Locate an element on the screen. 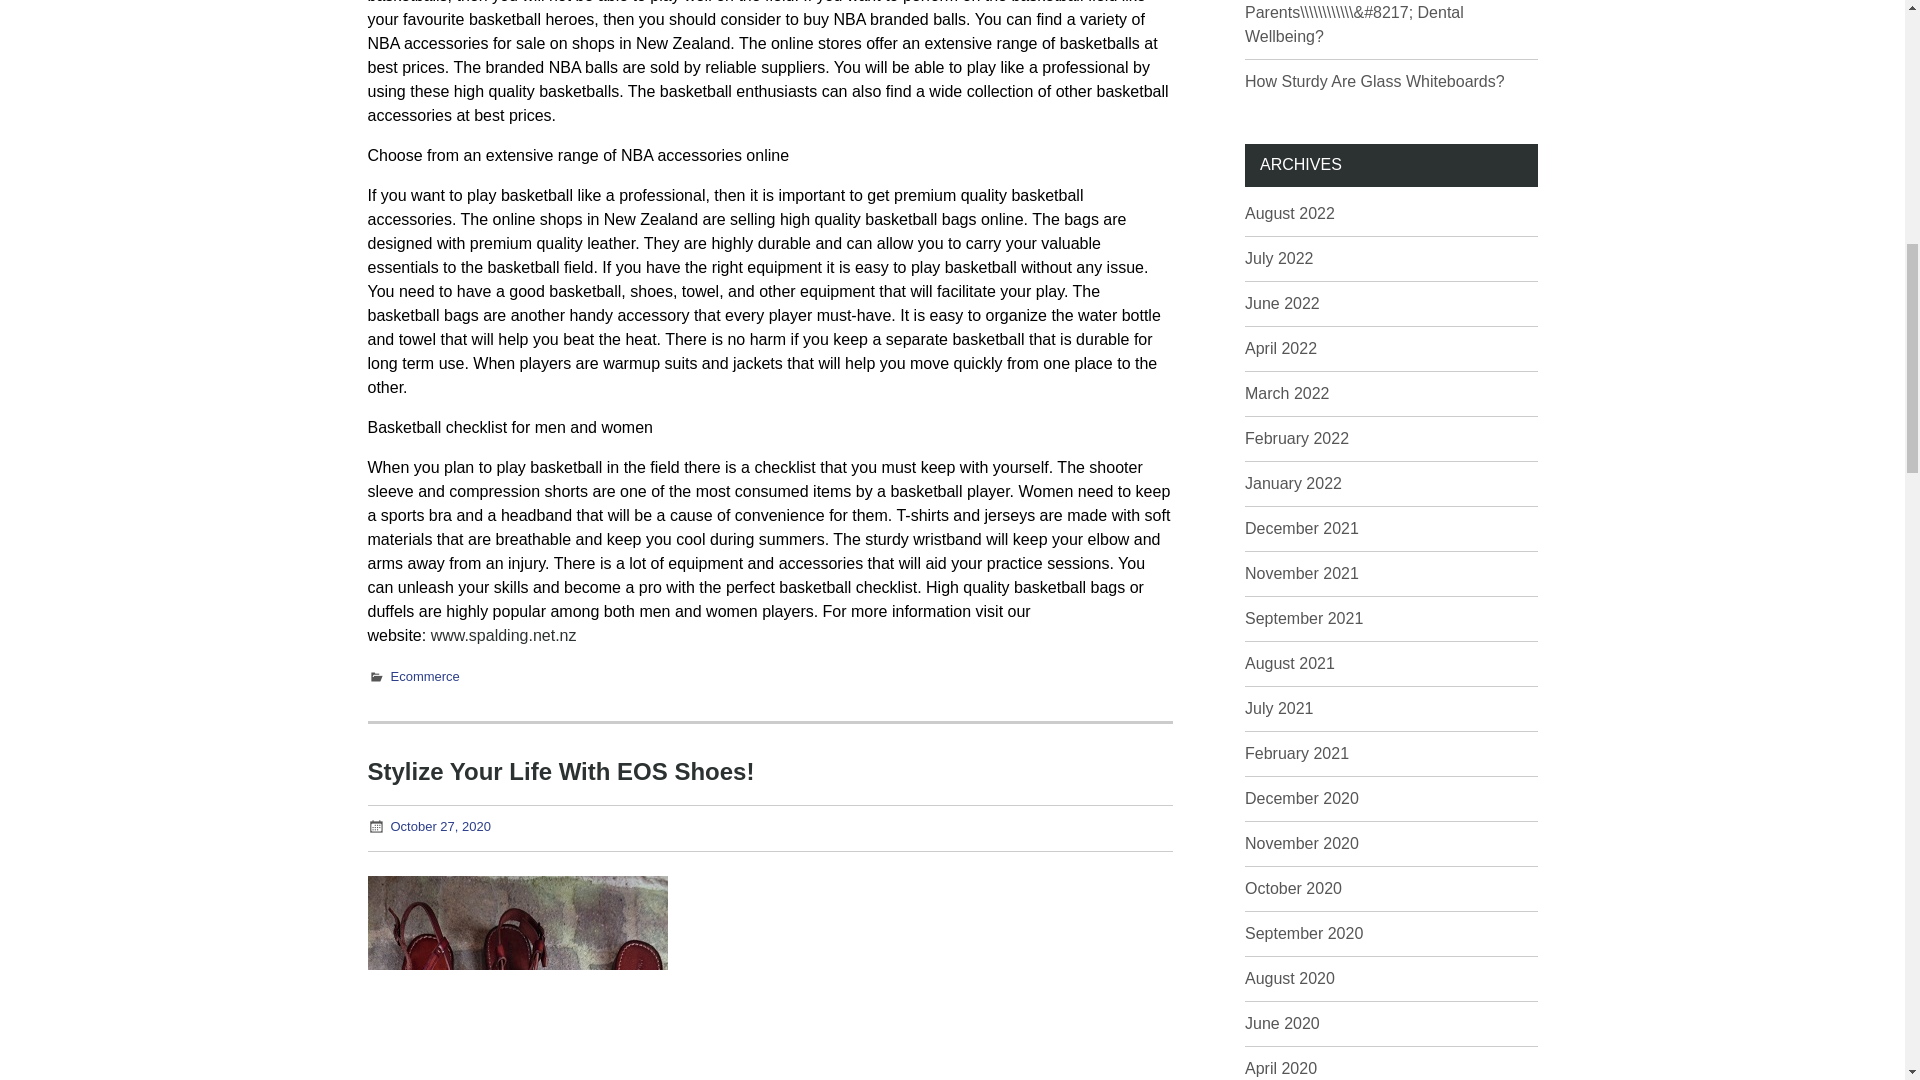 This screenshot has width=1920, height=1080. How Sturdy Are Glass Whiteboards? is located at coordinates (1374, 81).